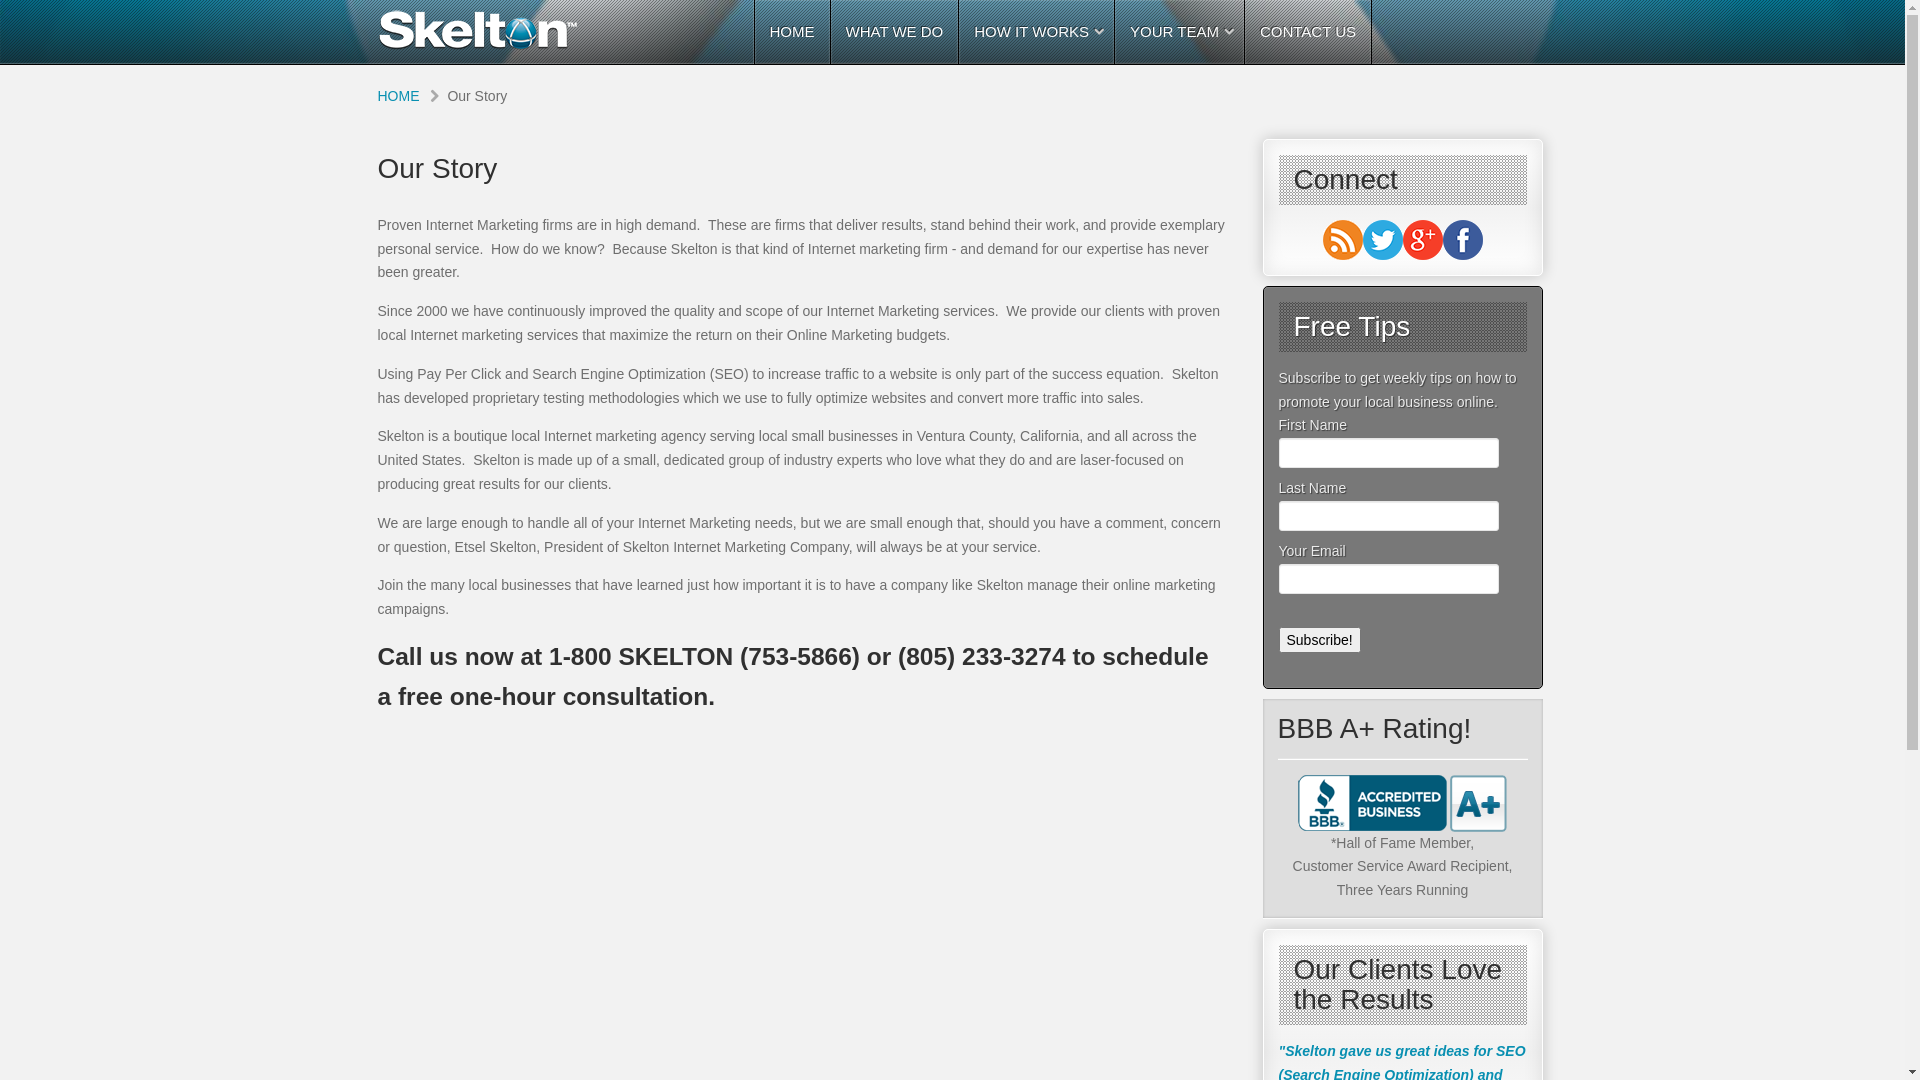 The width and height of the screenshot is (1920, 1080). I want to click on HOW IT WORKS, so click(1036, 32).